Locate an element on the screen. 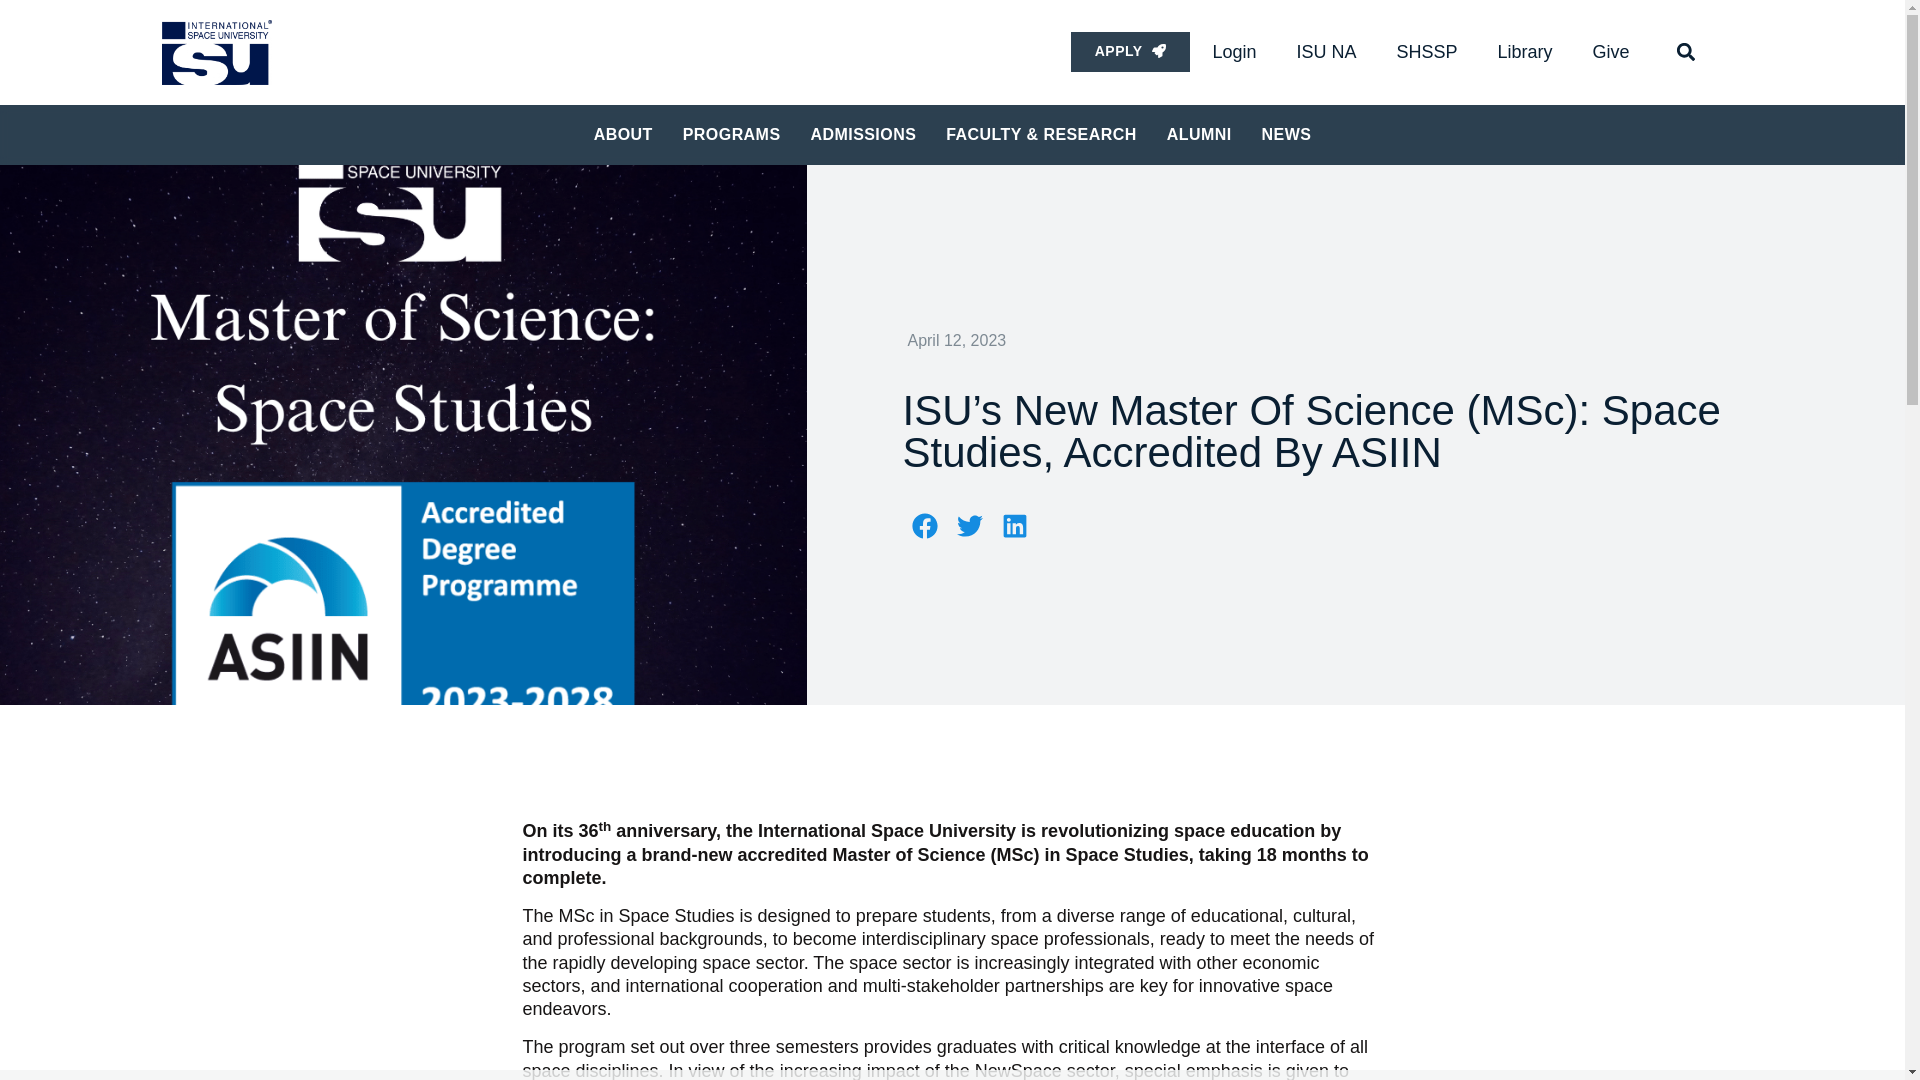 This screenshot has width=1920, height=1080. SHSSP is located at coordinates (1427, 52).